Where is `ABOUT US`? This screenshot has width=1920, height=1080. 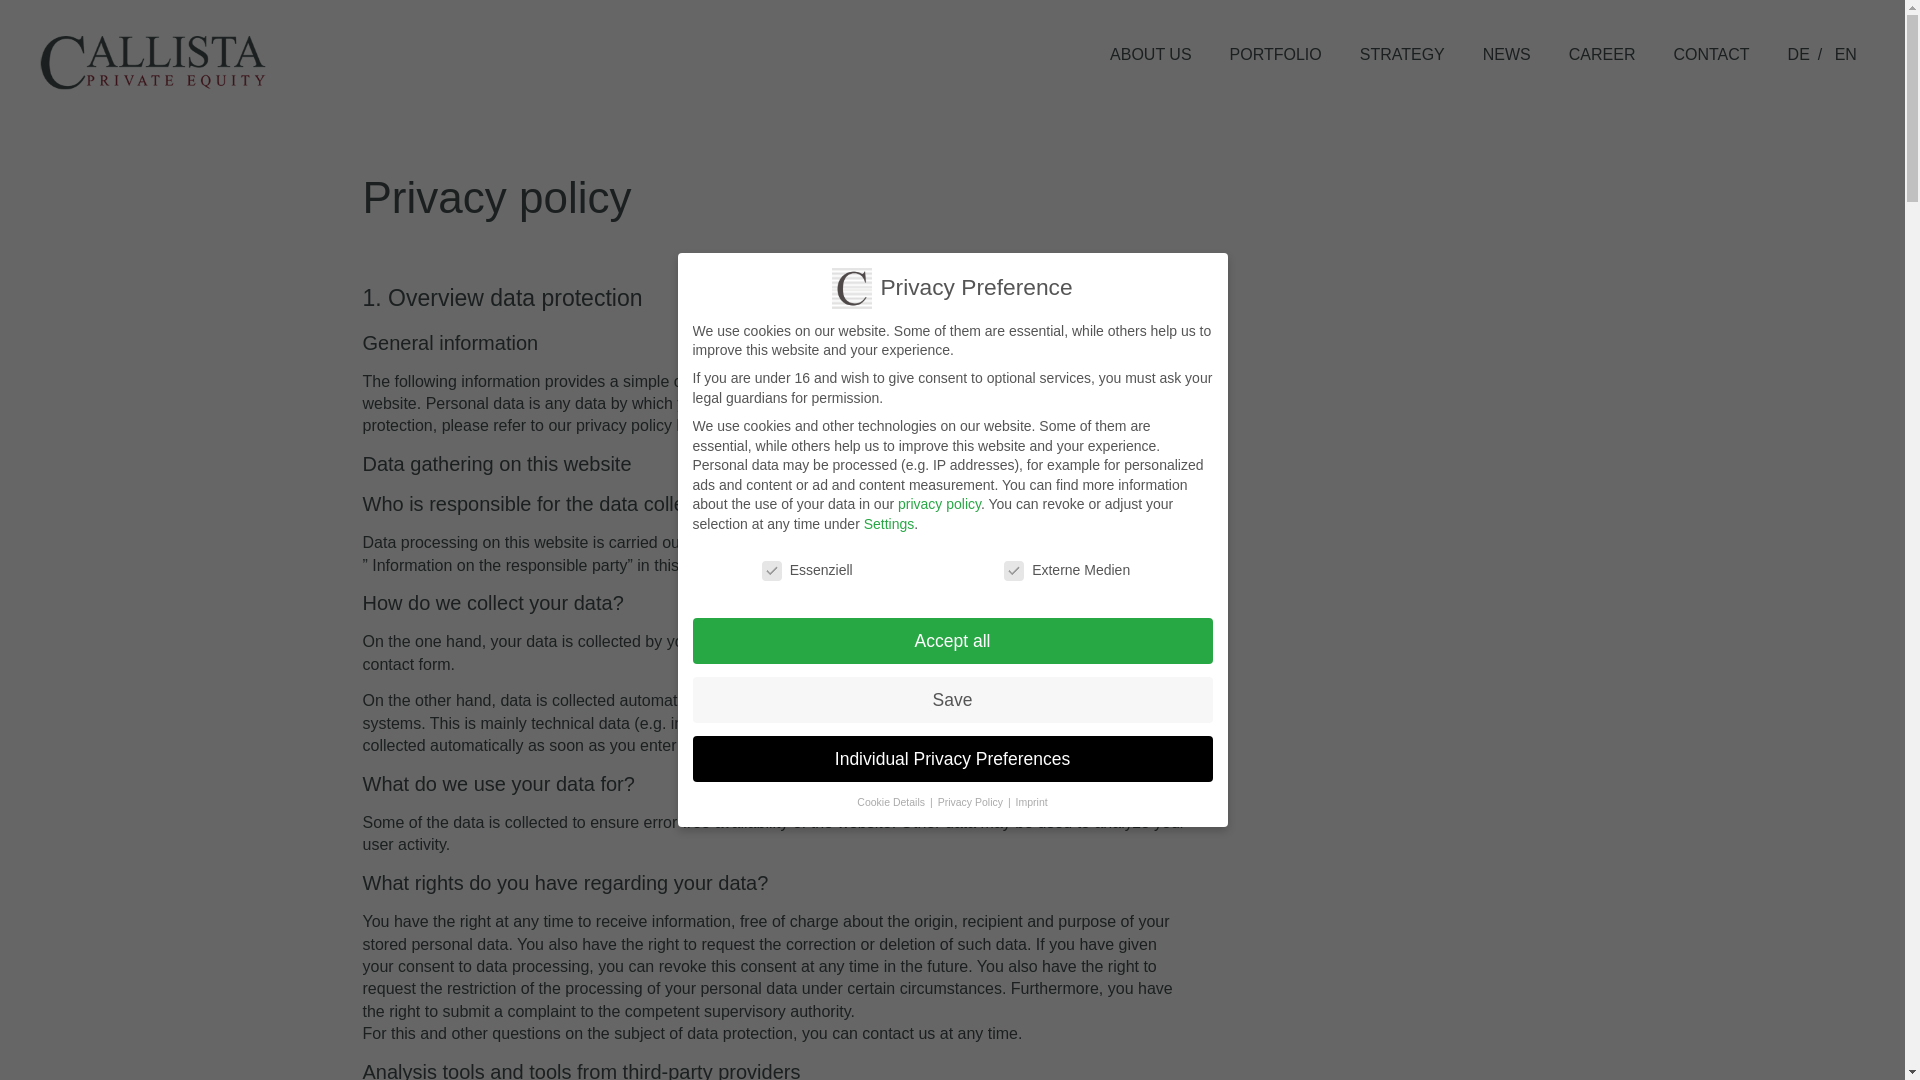
ABOUT US is located at coordinates (1150, 54).